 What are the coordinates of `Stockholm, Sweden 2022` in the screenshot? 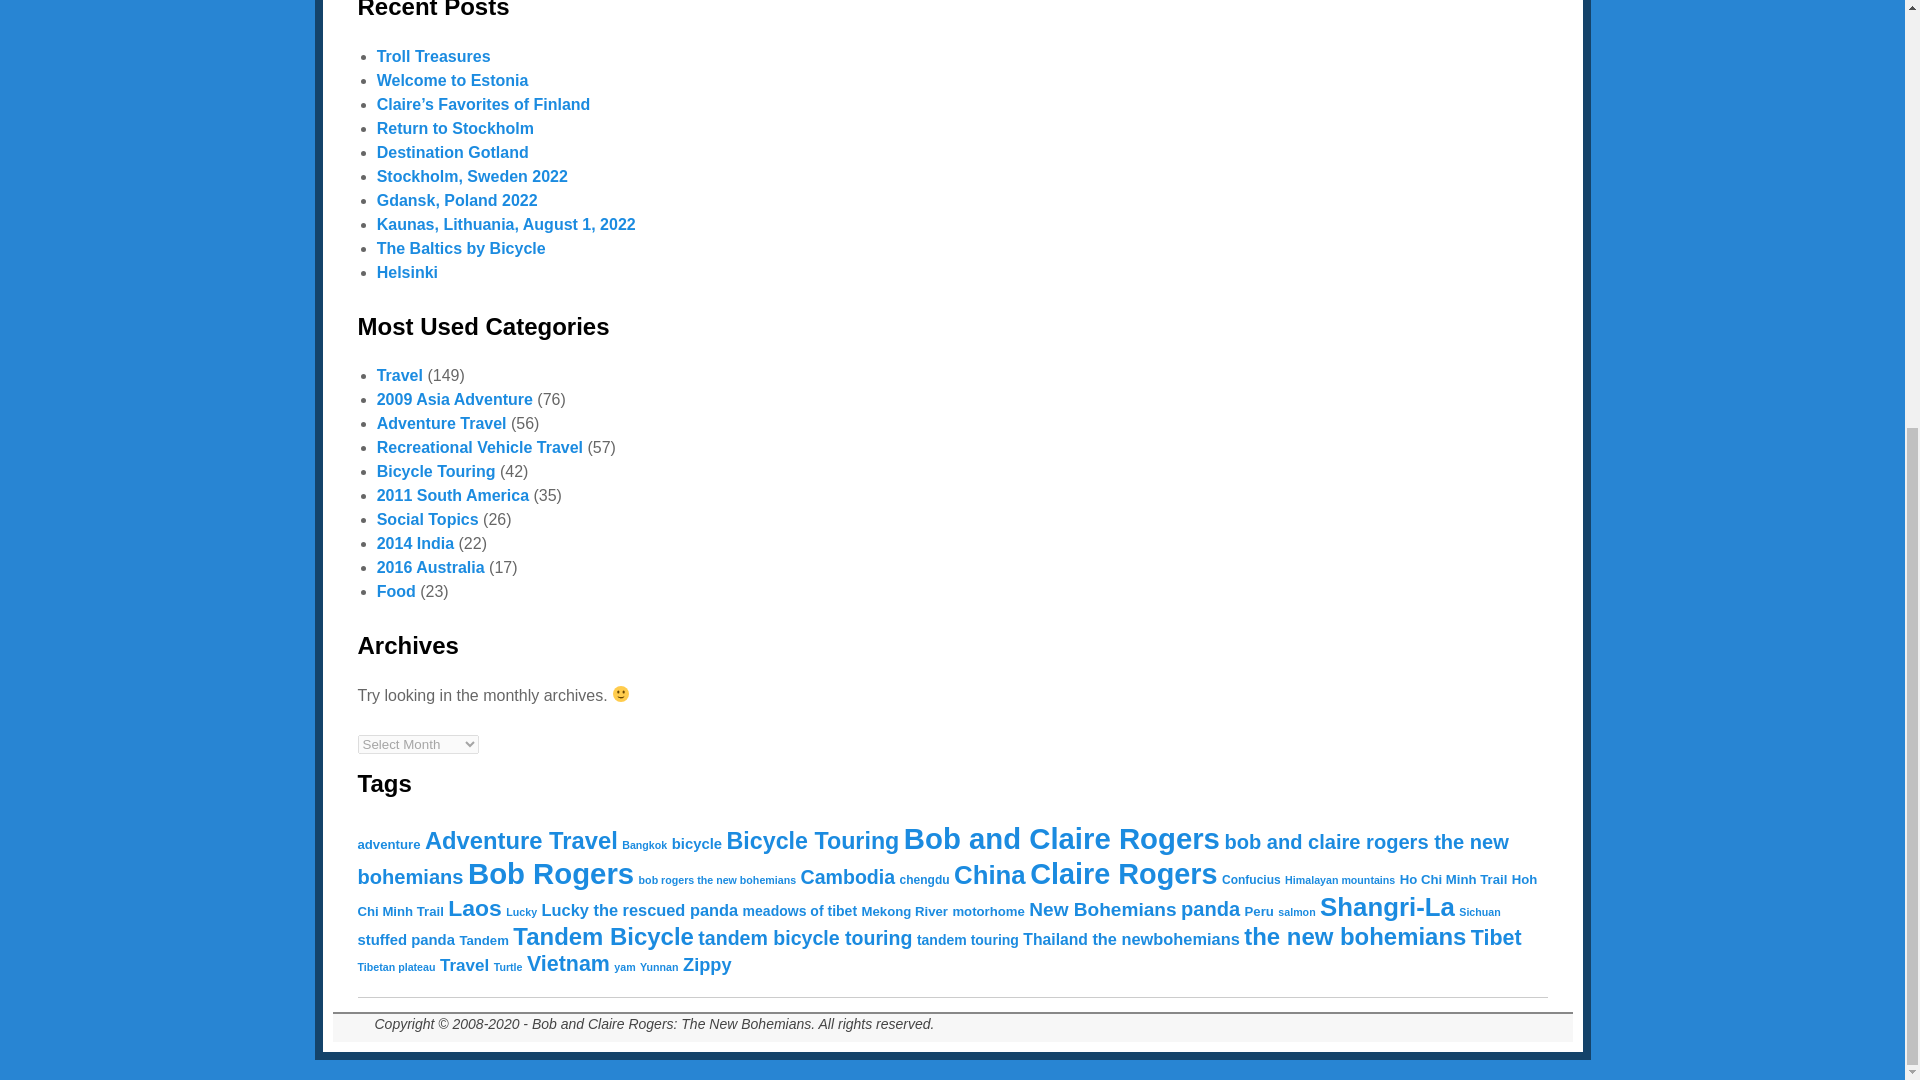 It's located at (472, 176).